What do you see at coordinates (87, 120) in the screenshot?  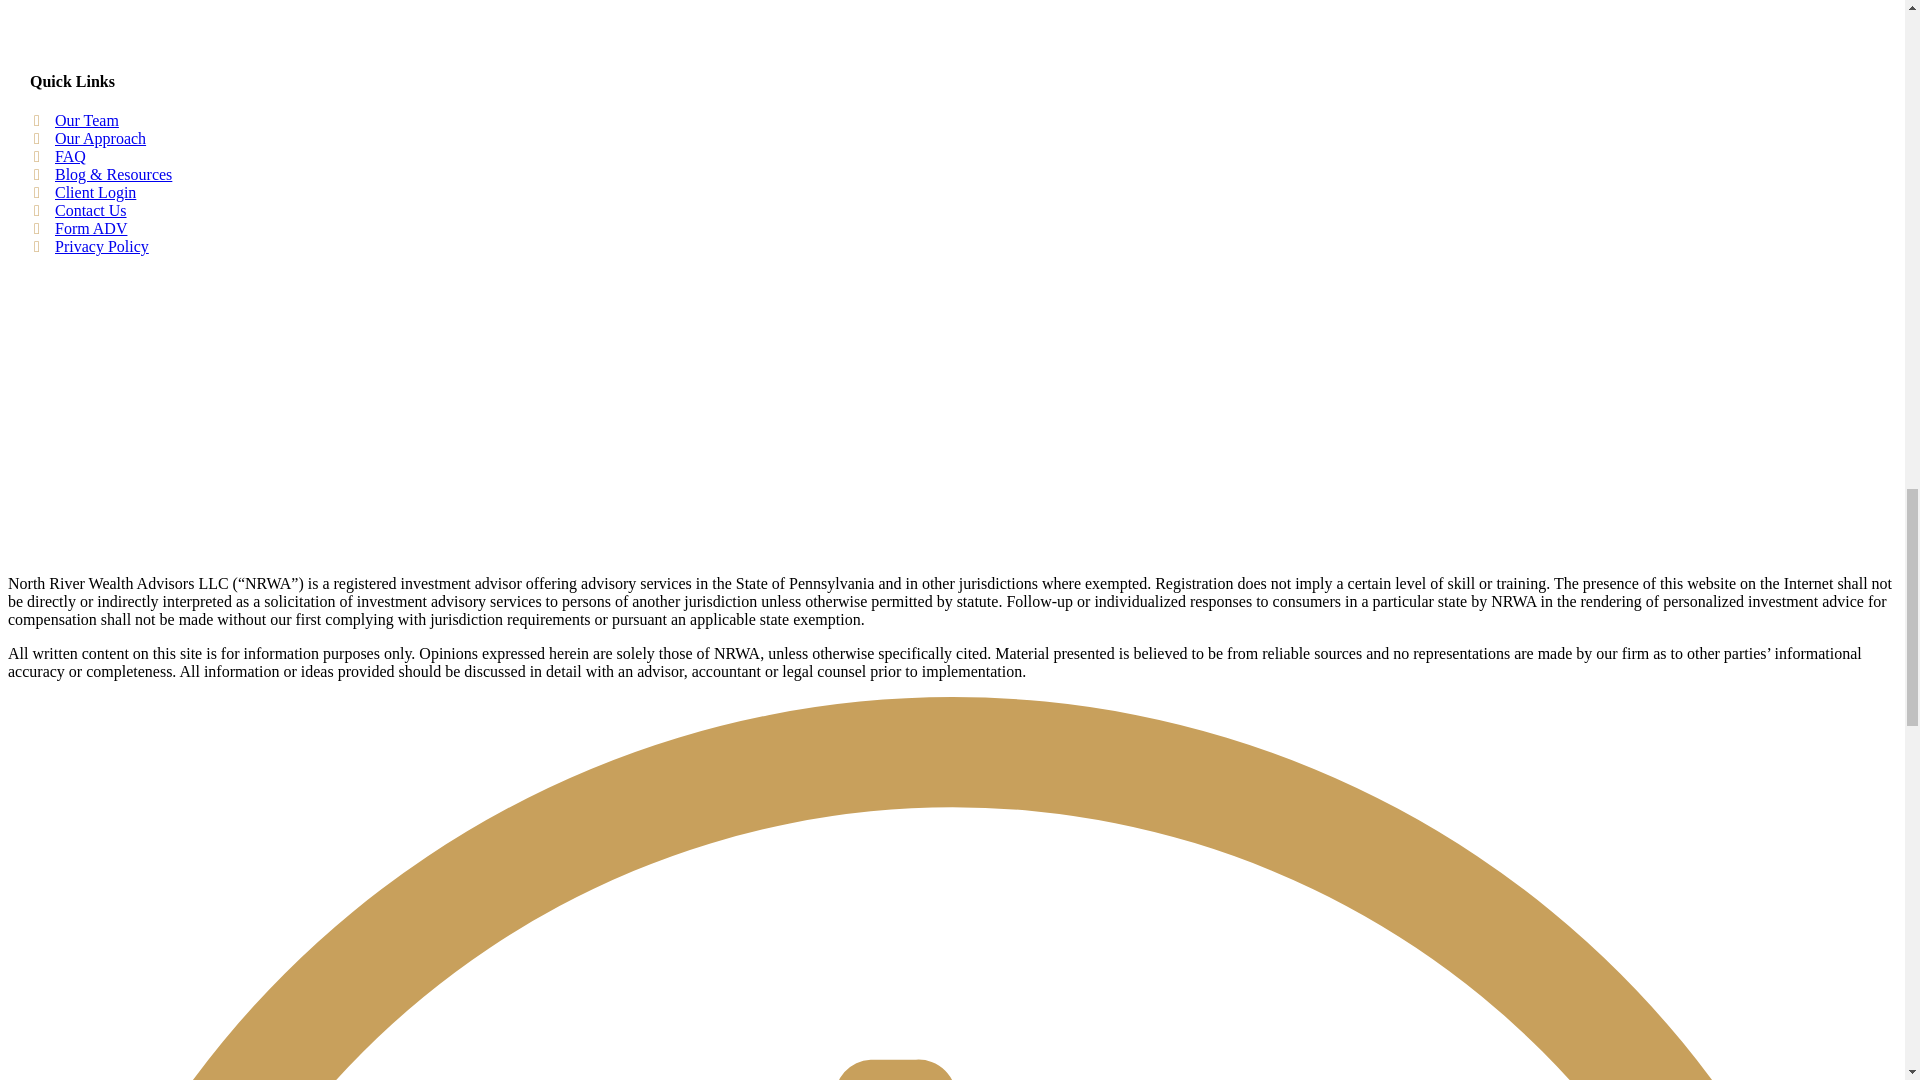 I see `Our Team` at bounding box center [87, 120].